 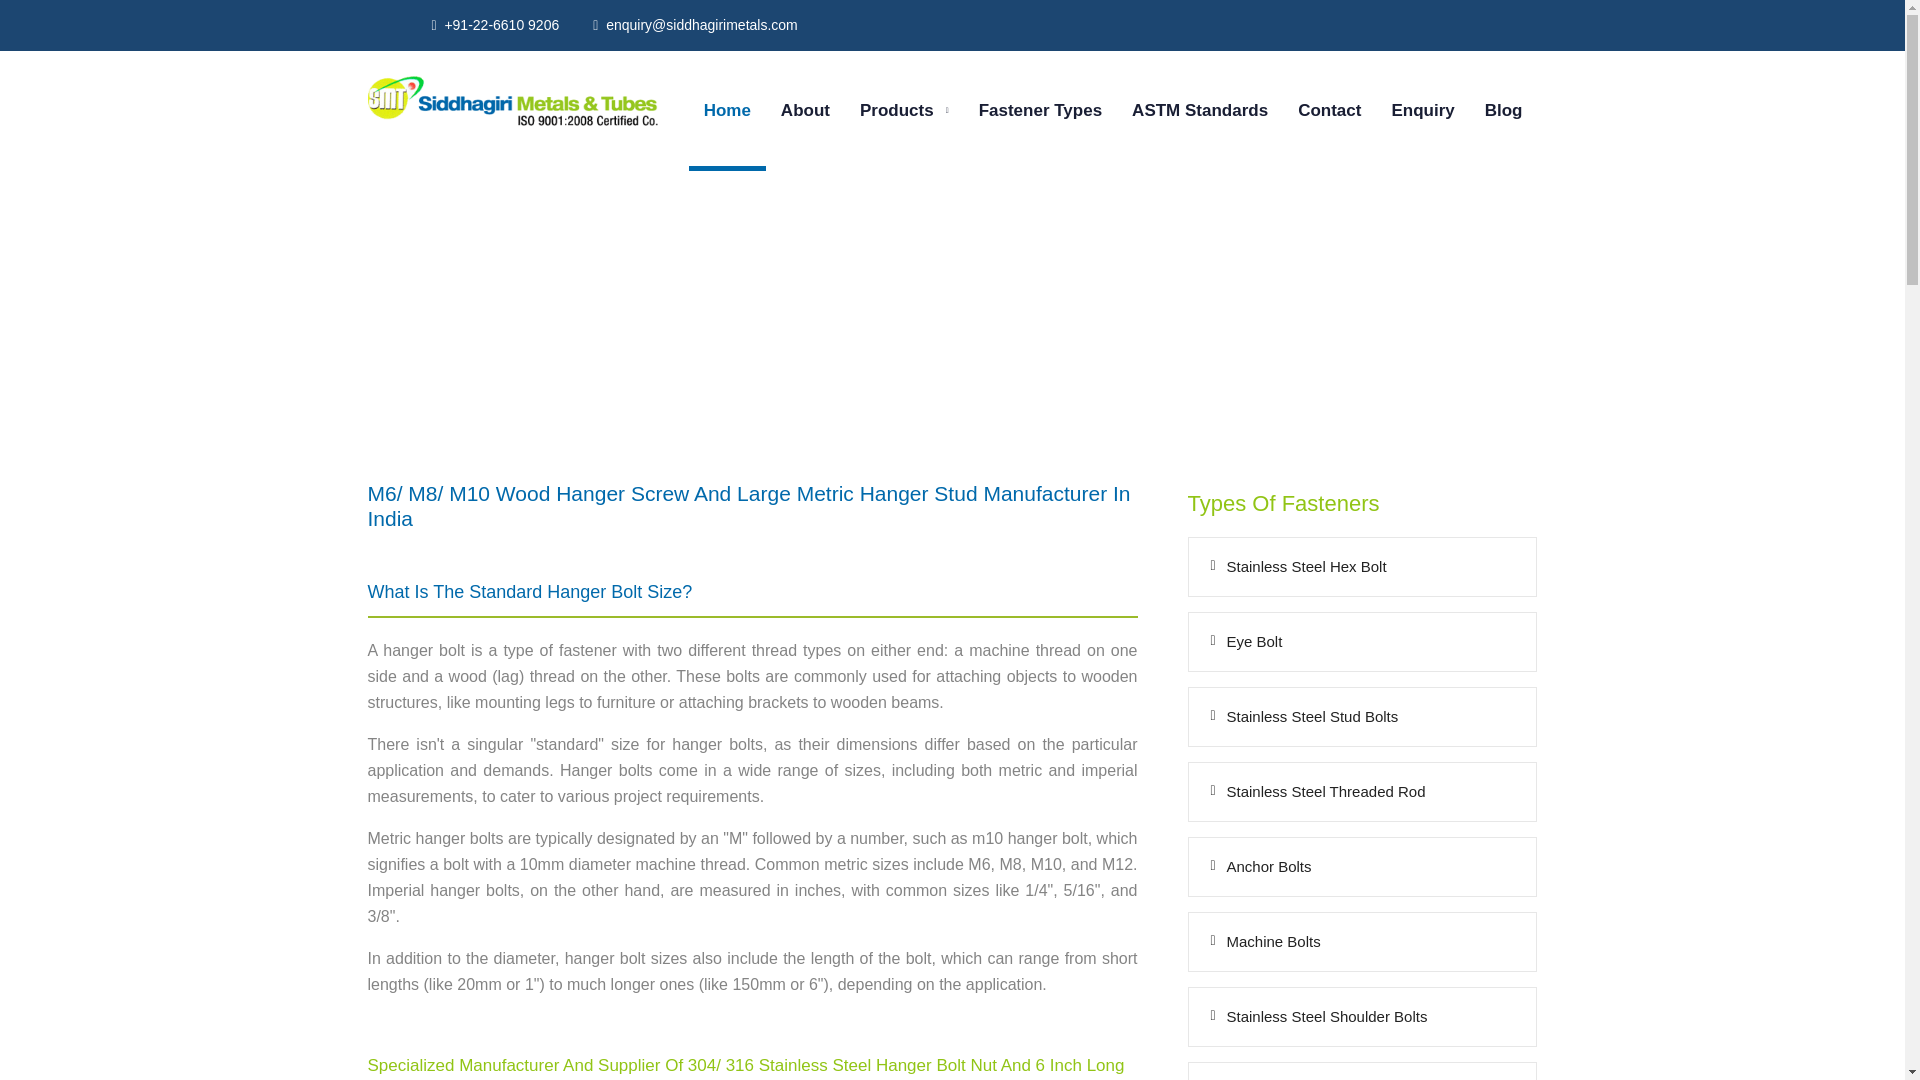 What do you see at coordinates (1362, 1017) in the screenshot?
I see `Stainless Steel Shoulder Bolts` at bounding box center [1362, 1017].